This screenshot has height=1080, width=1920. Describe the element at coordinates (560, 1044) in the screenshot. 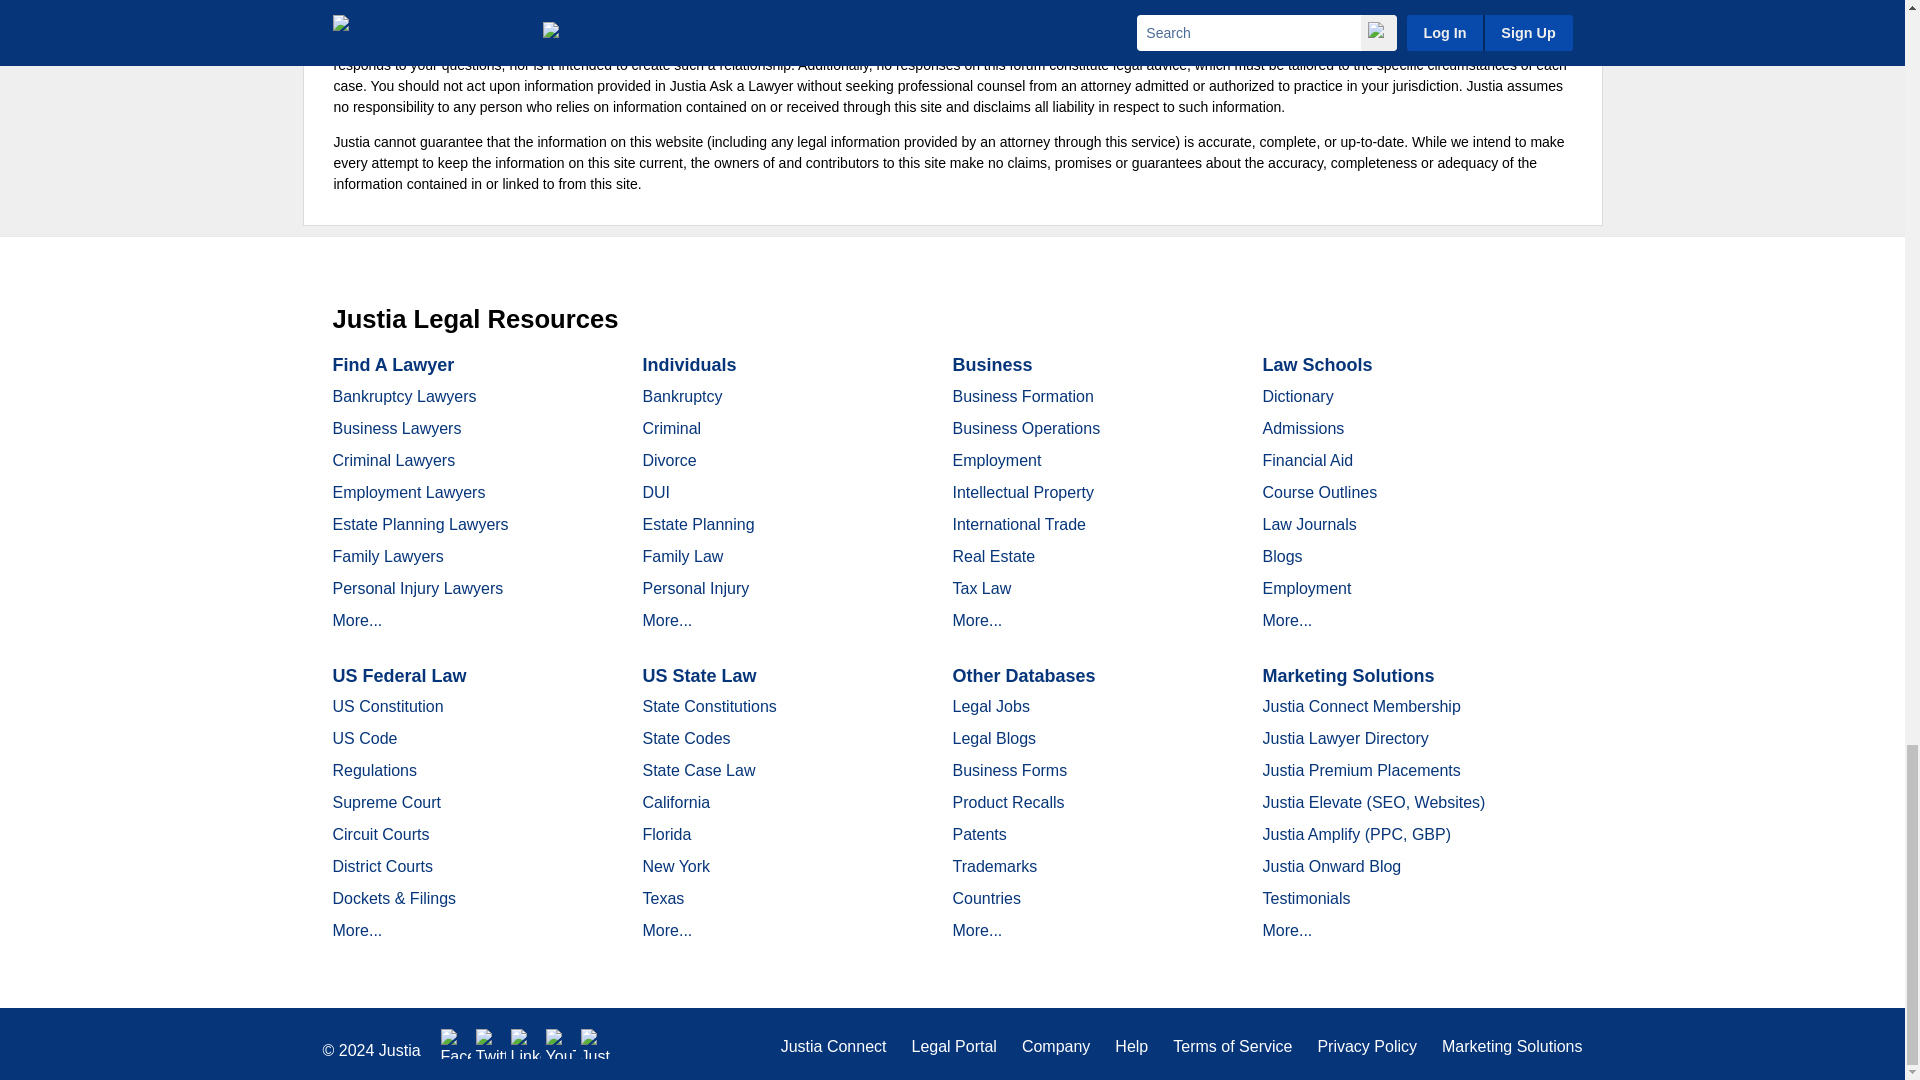

I see `YouTube` at that location.